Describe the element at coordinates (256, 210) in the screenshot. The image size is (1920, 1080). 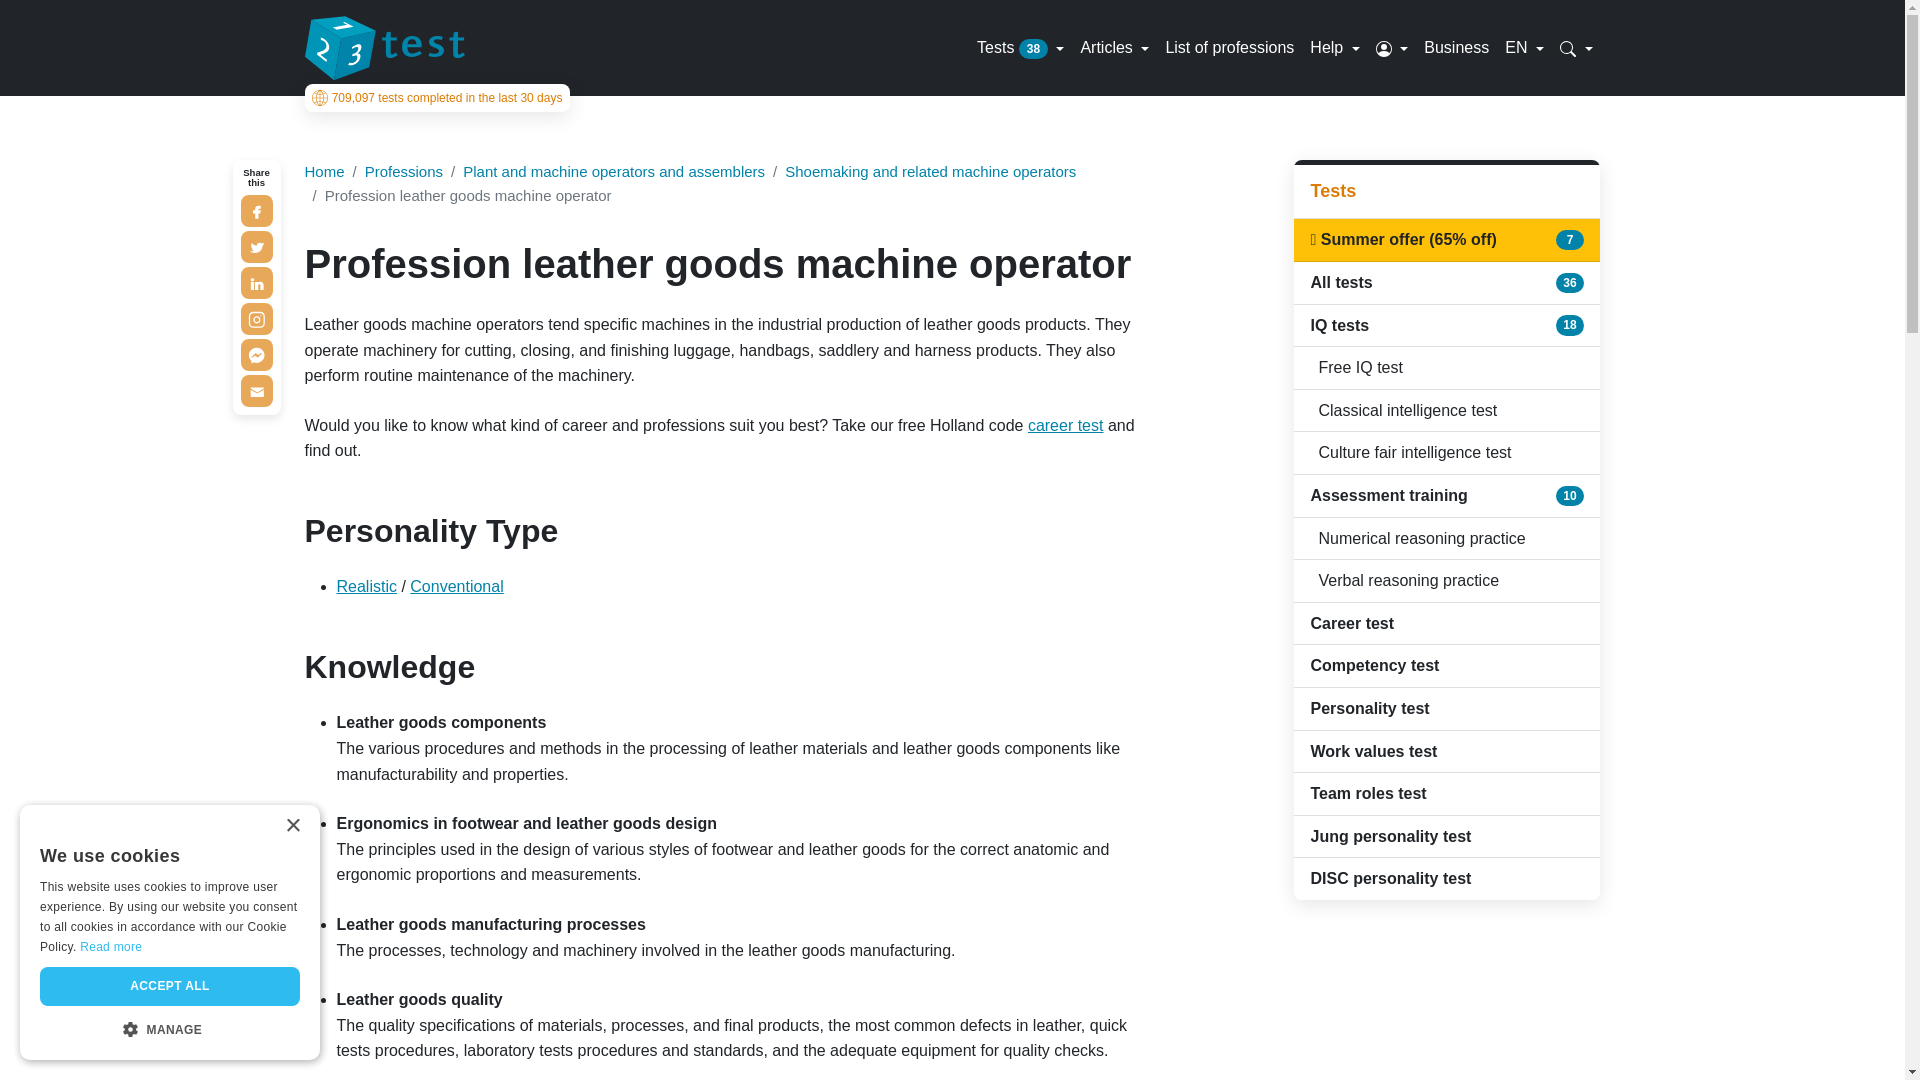
I see `Share on Facebook` at that location.